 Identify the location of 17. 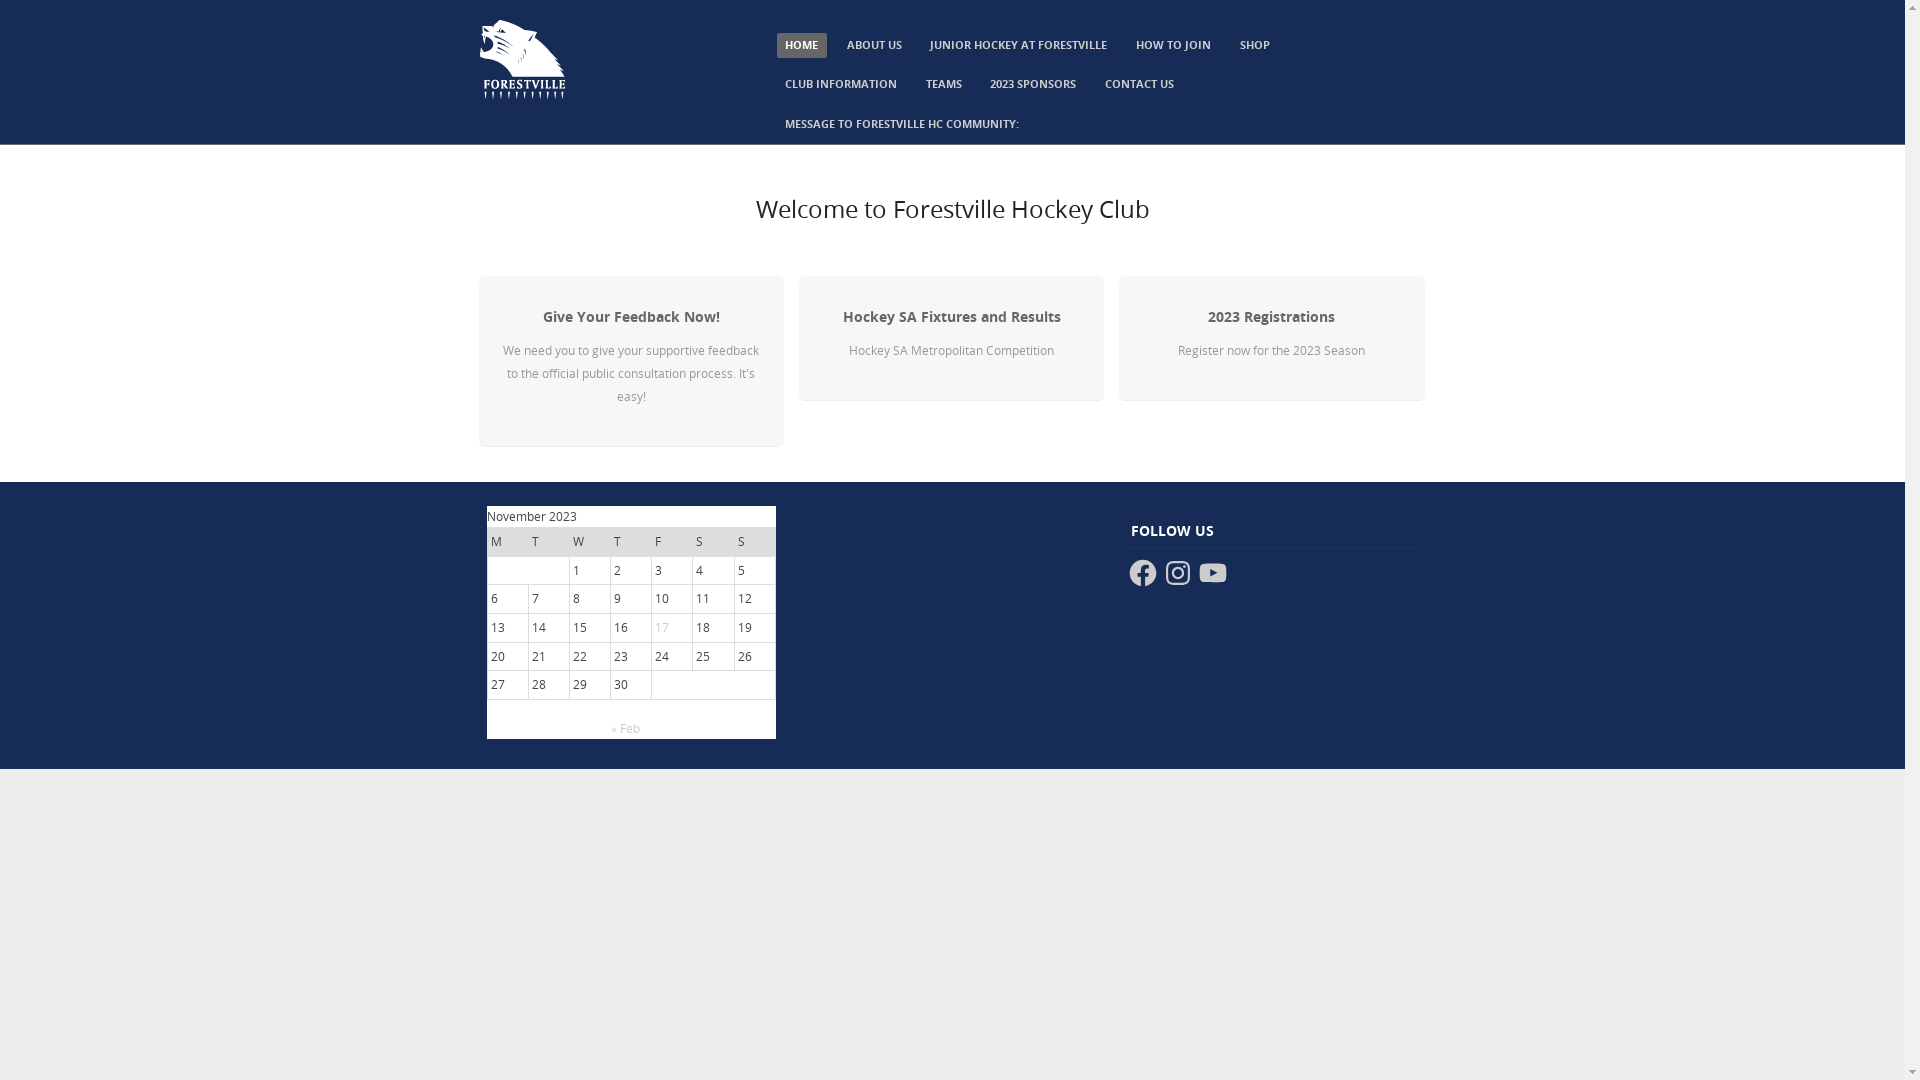
(662, 626).